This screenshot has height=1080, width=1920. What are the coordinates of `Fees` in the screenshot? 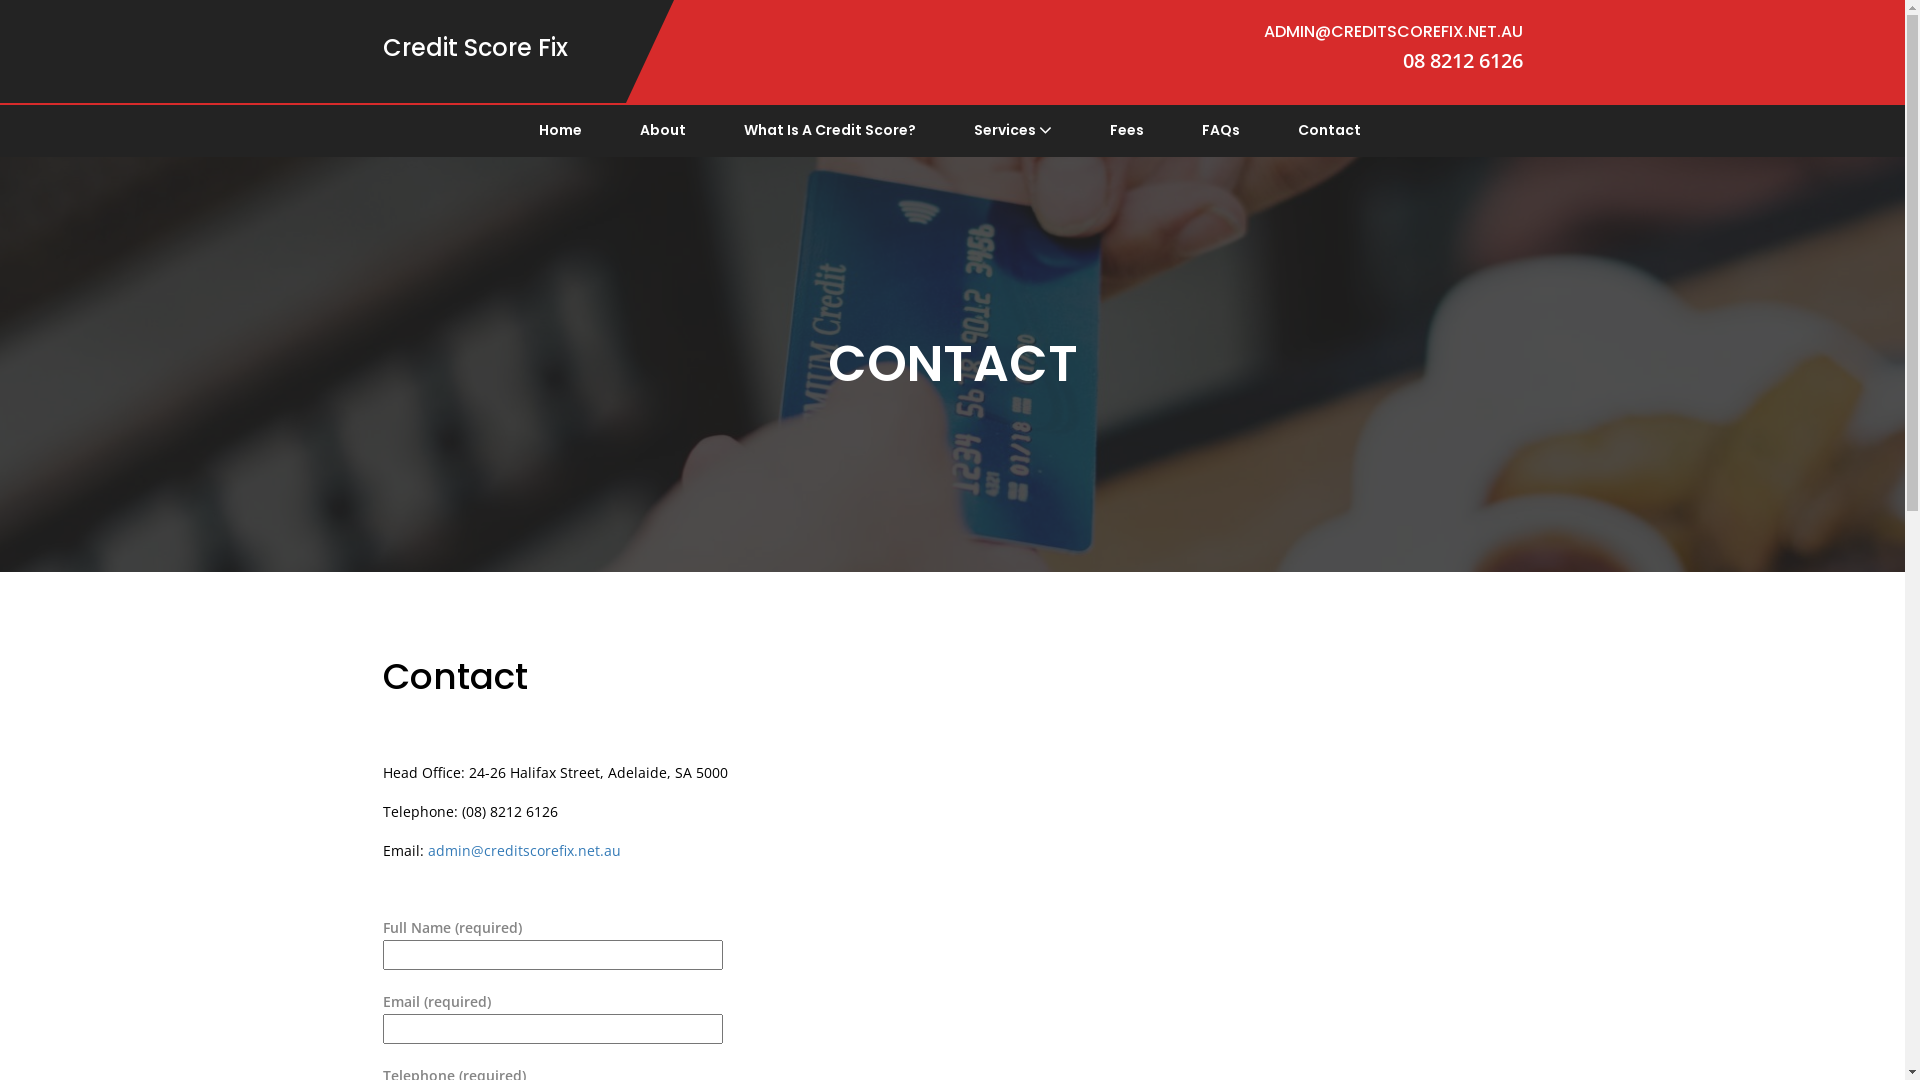 It's located at (1127, 131).